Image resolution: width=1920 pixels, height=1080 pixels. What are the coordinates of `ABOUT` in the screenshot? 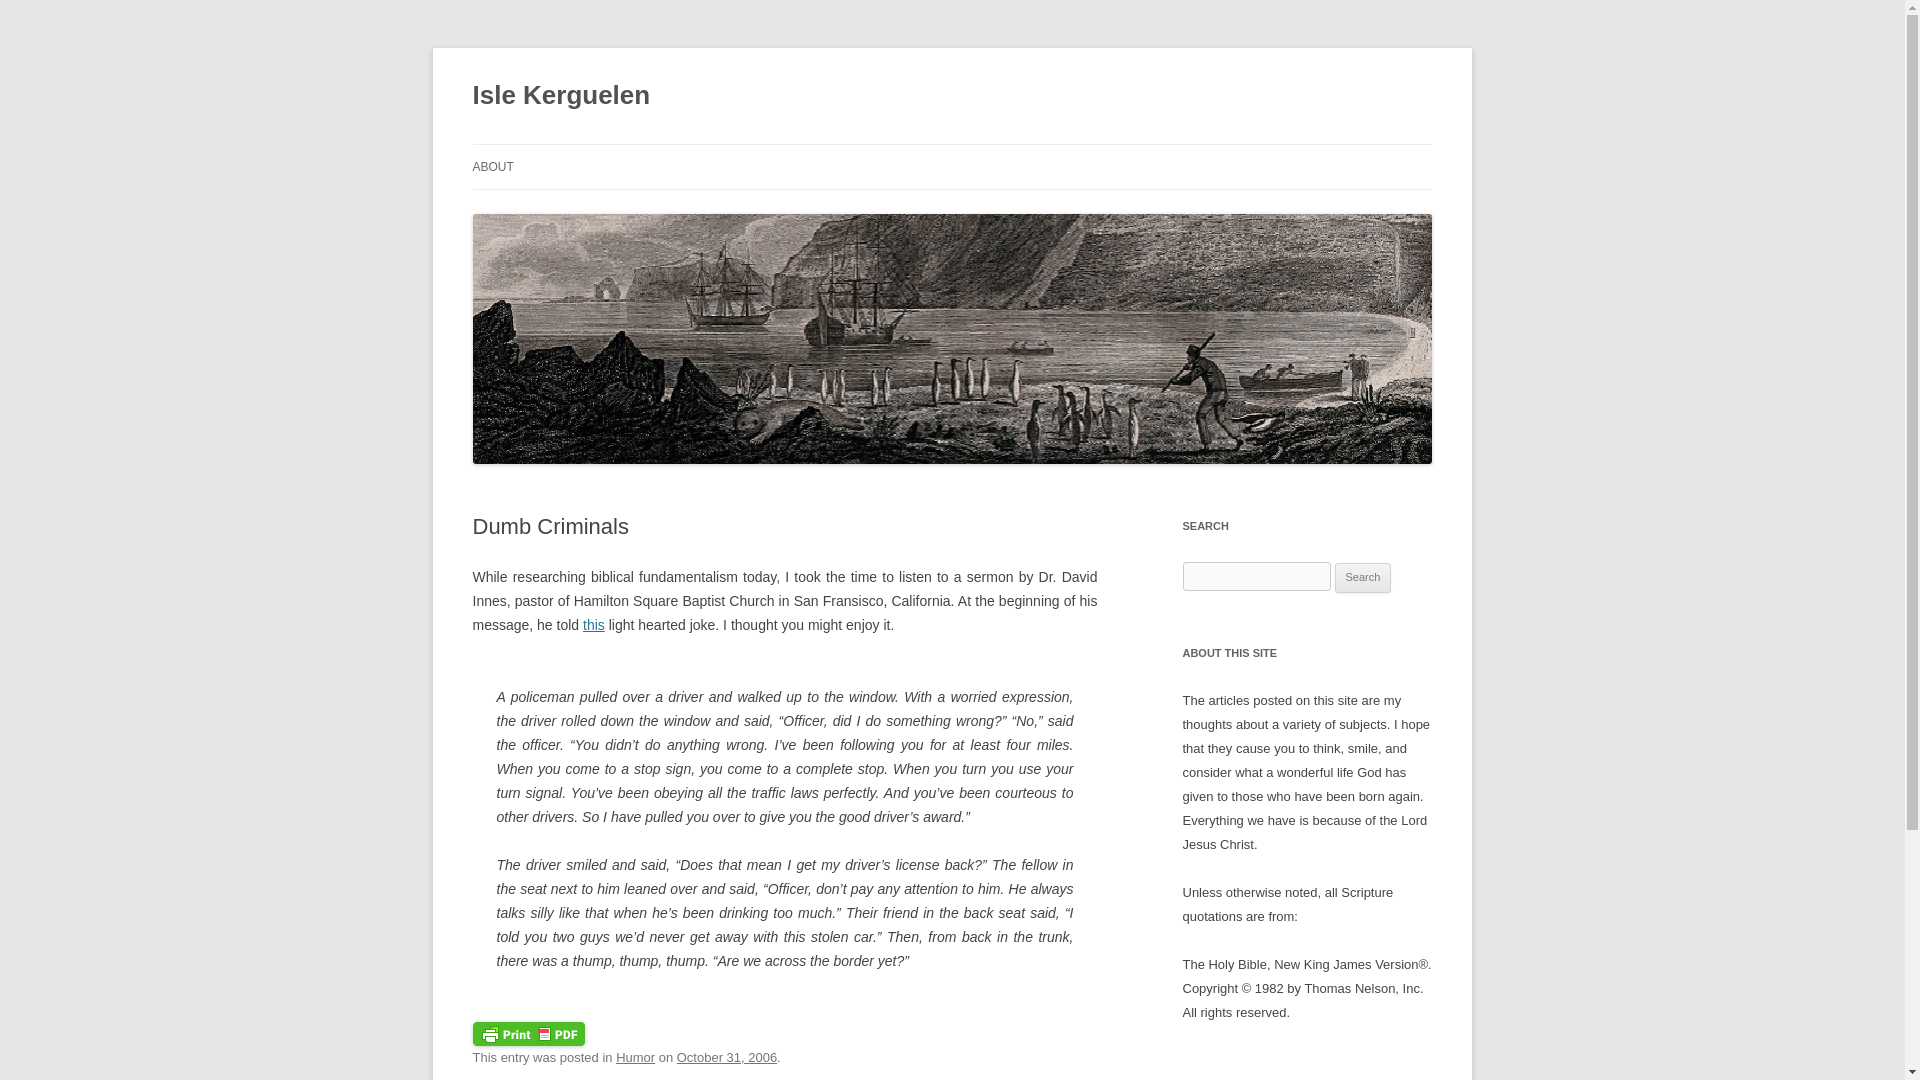 It's located at (492, 166).